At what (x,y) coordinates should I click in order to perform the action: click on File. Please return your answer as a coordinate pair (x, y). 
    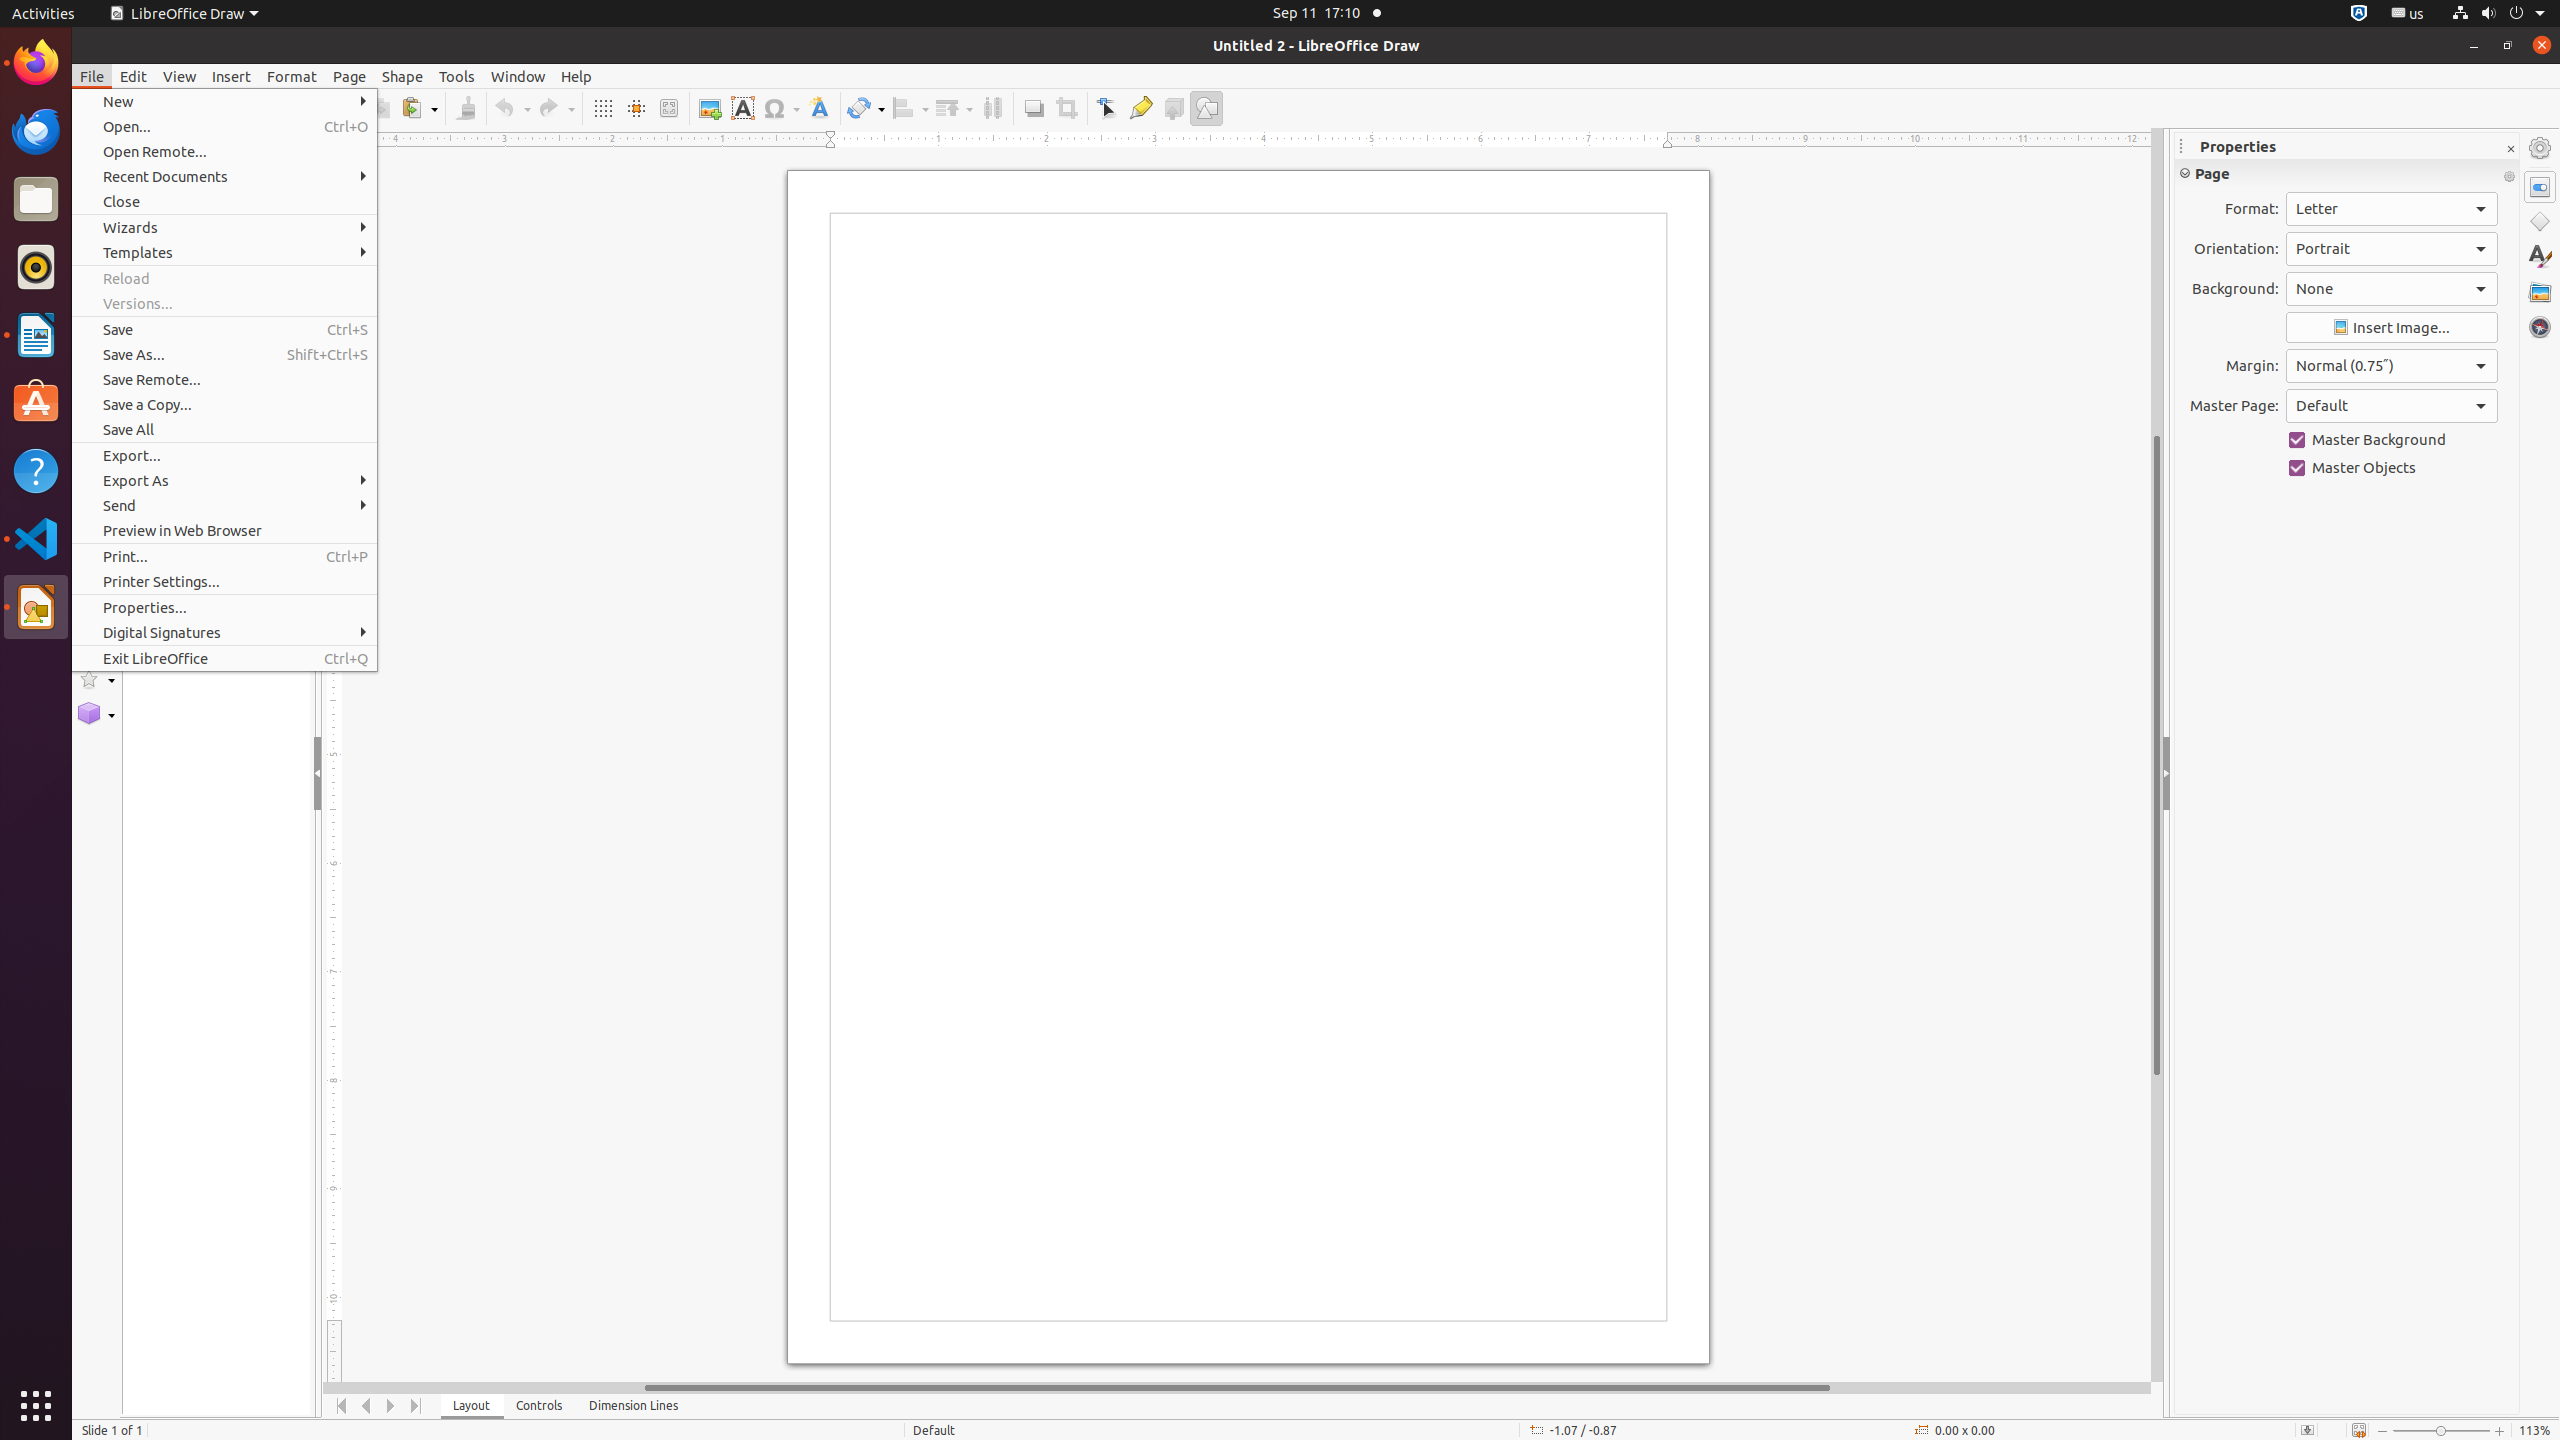
    Looking at the image, I should click on (92, 76).